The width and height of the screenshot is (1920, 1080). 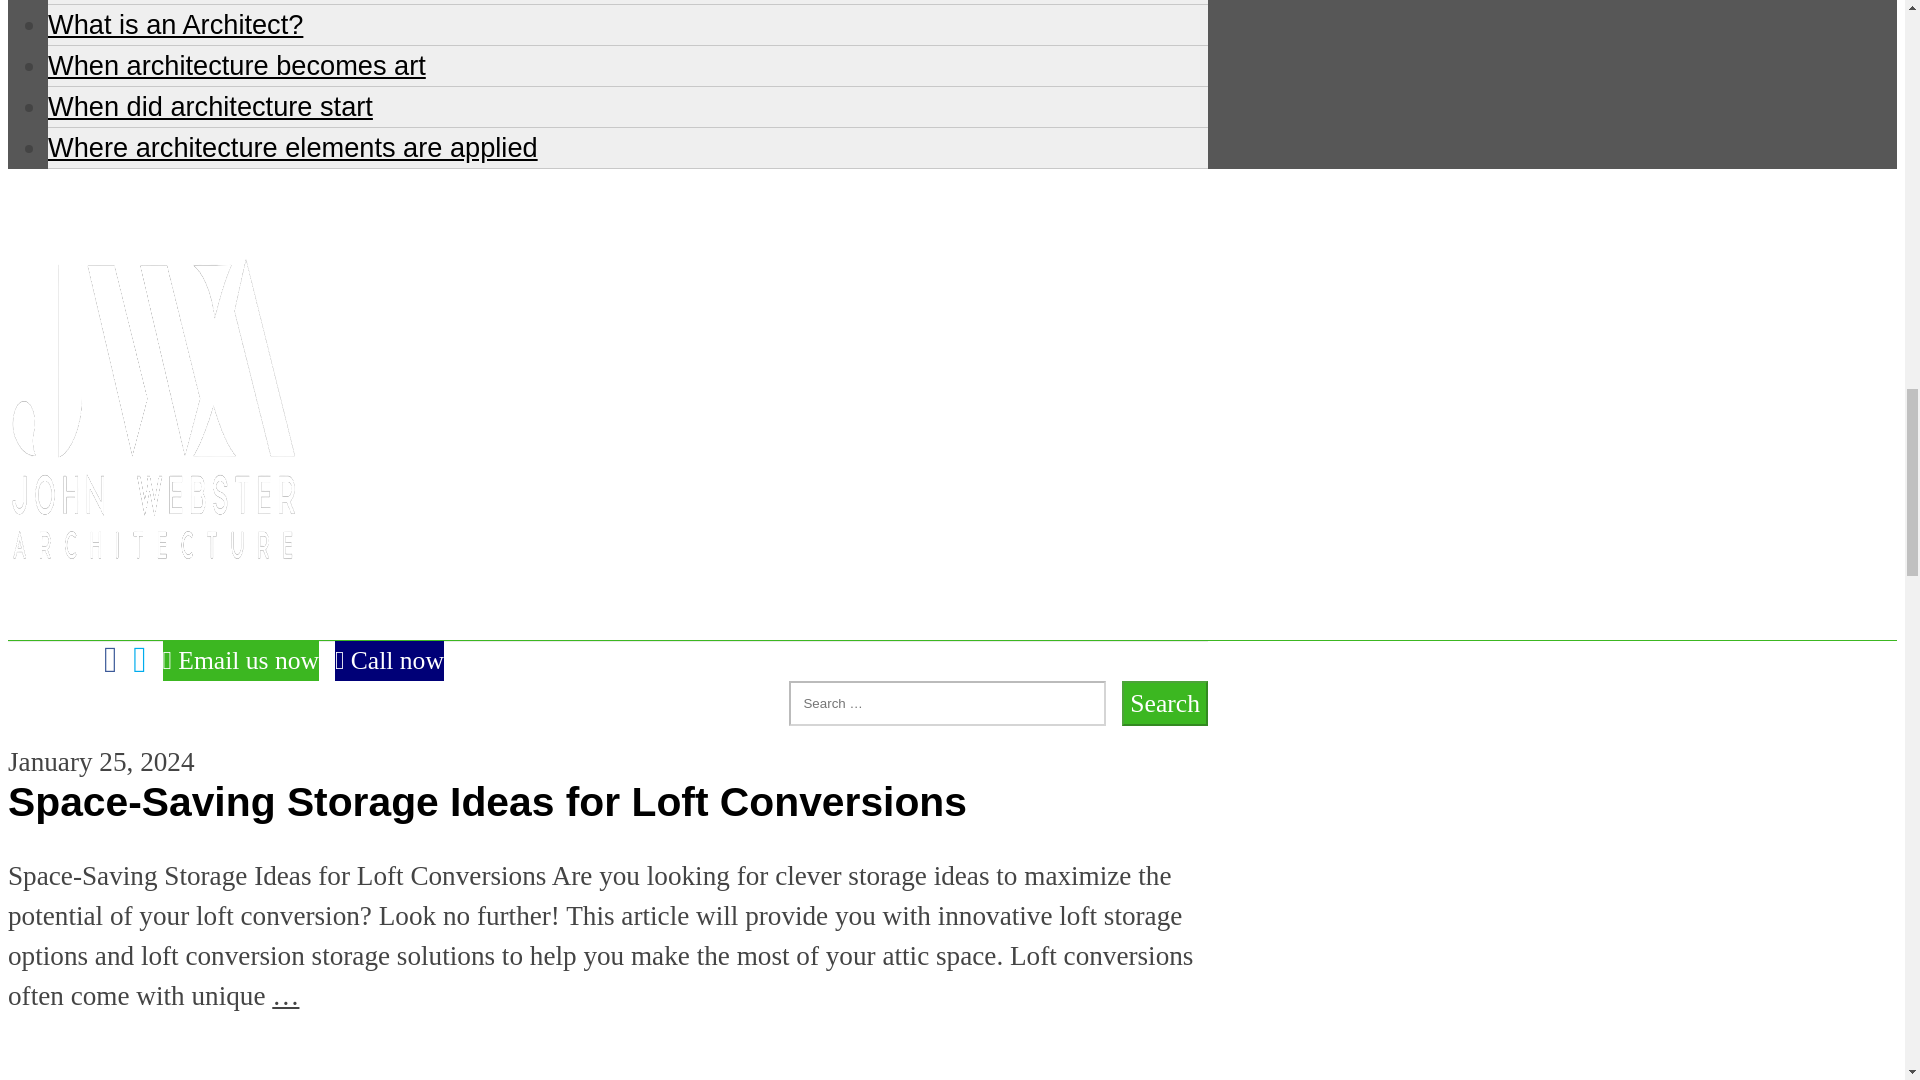 What do you see at coordinates (1164, 703) in the screenshot?
I see `Search` at bounding box center [1164, 703].